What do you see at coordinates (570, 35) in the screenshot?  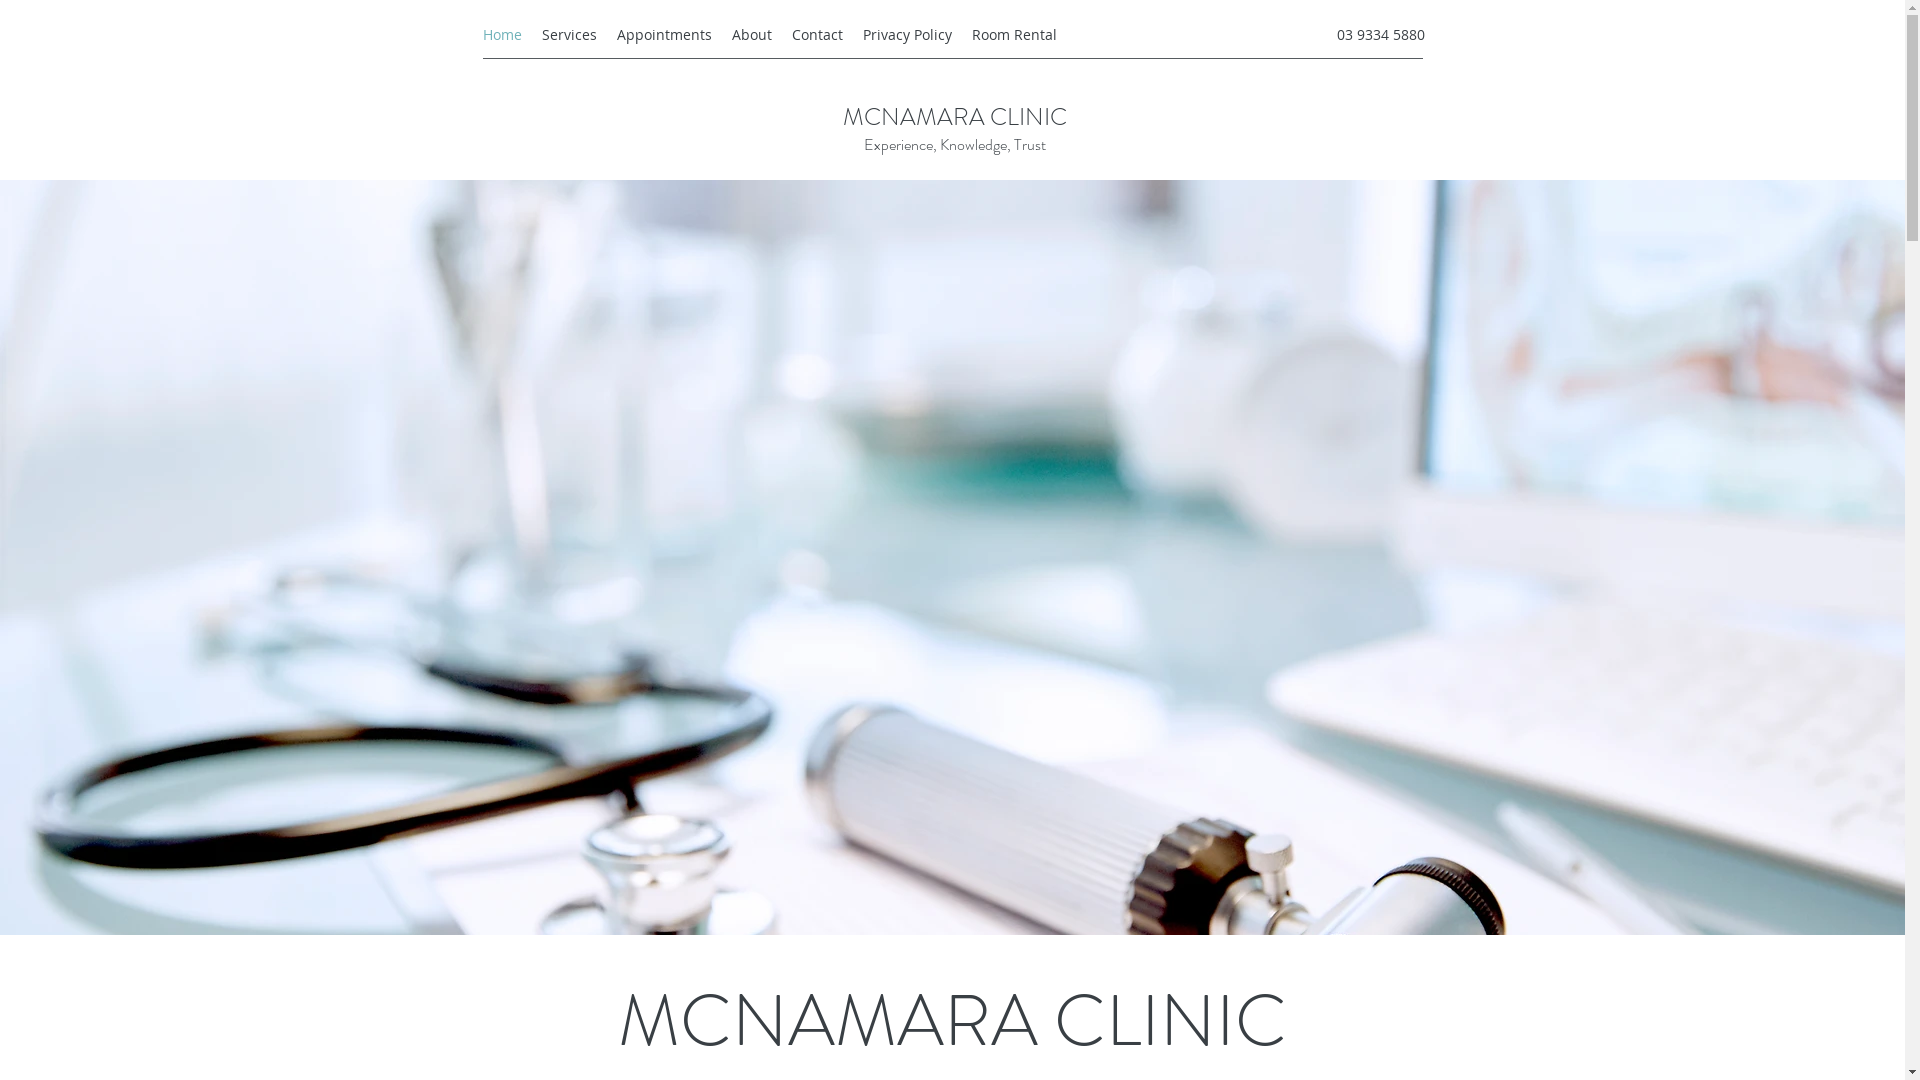 I see `Services` at bounding box center [570, 35].